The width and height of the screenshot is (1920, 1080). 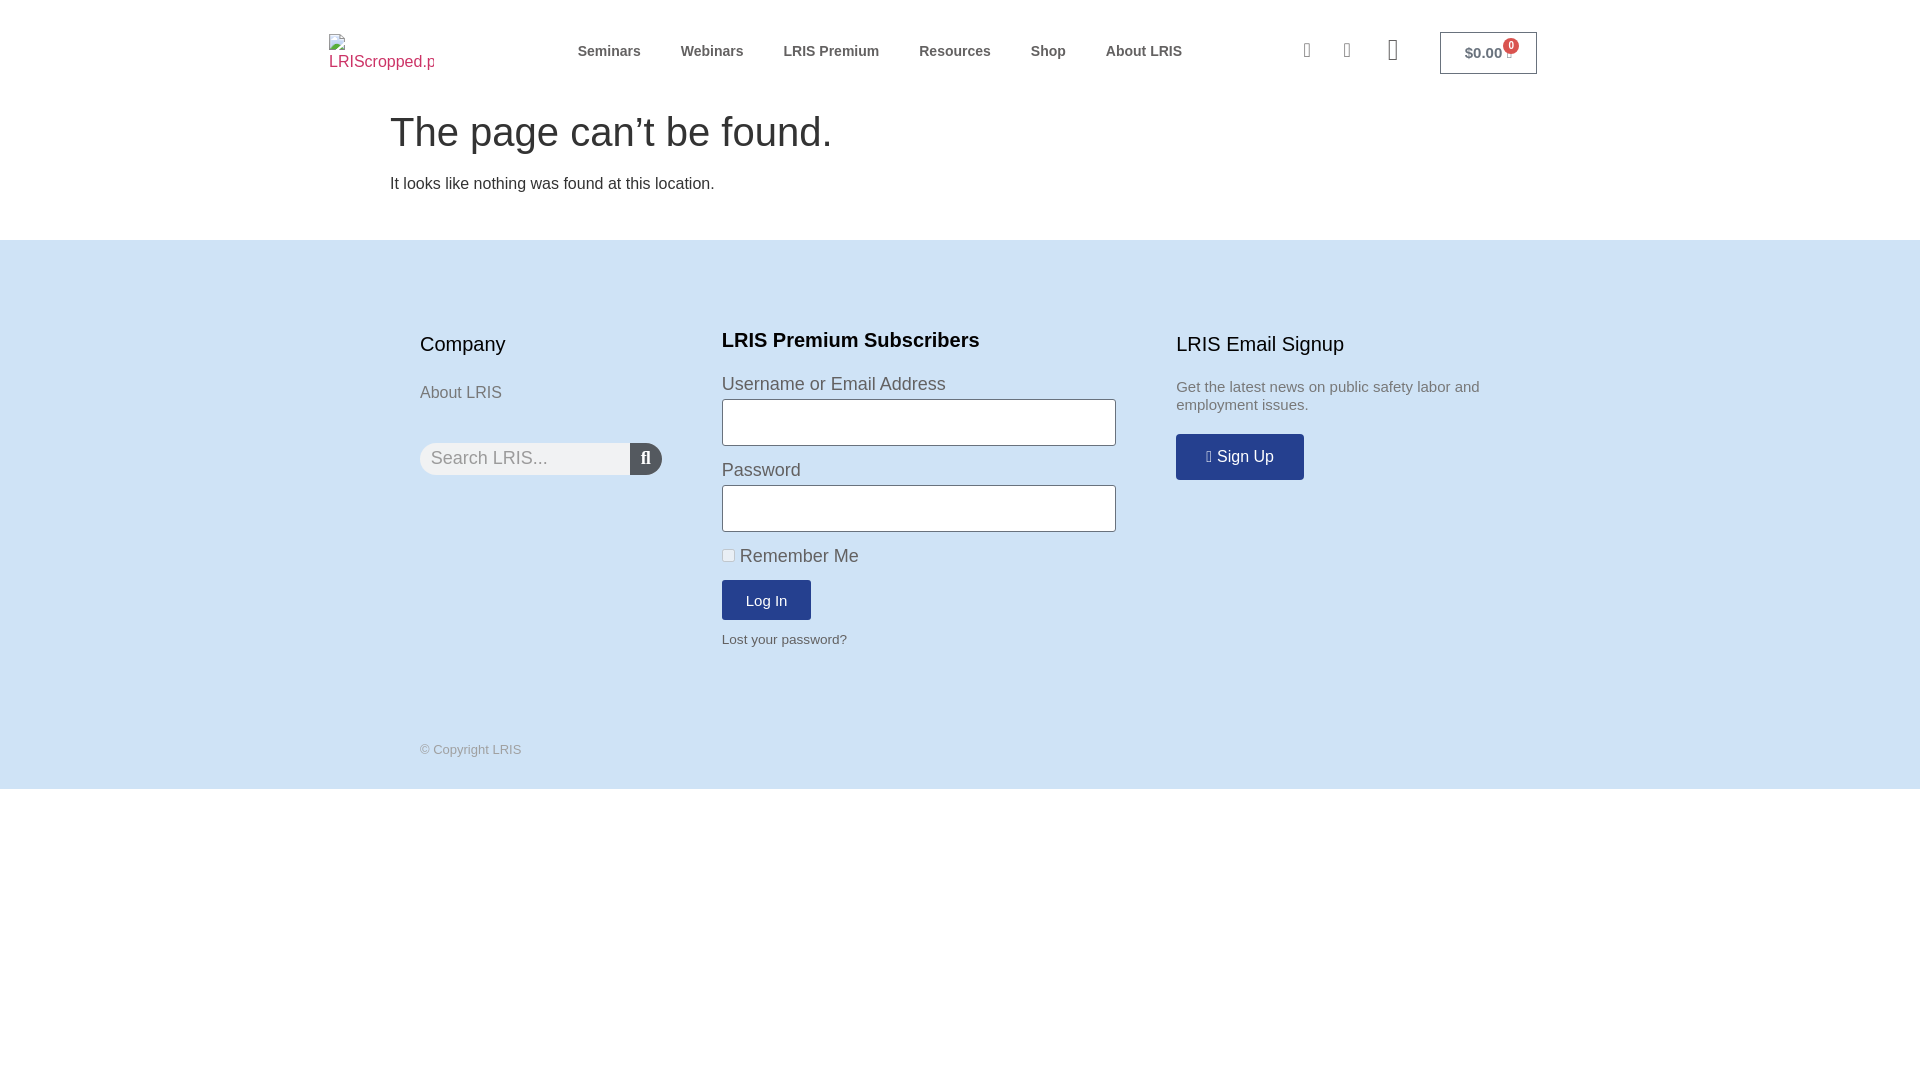 What do you see at coordinates (954, 51) in the screenshot?
I see `Resources` at bounding box center [954, 51].